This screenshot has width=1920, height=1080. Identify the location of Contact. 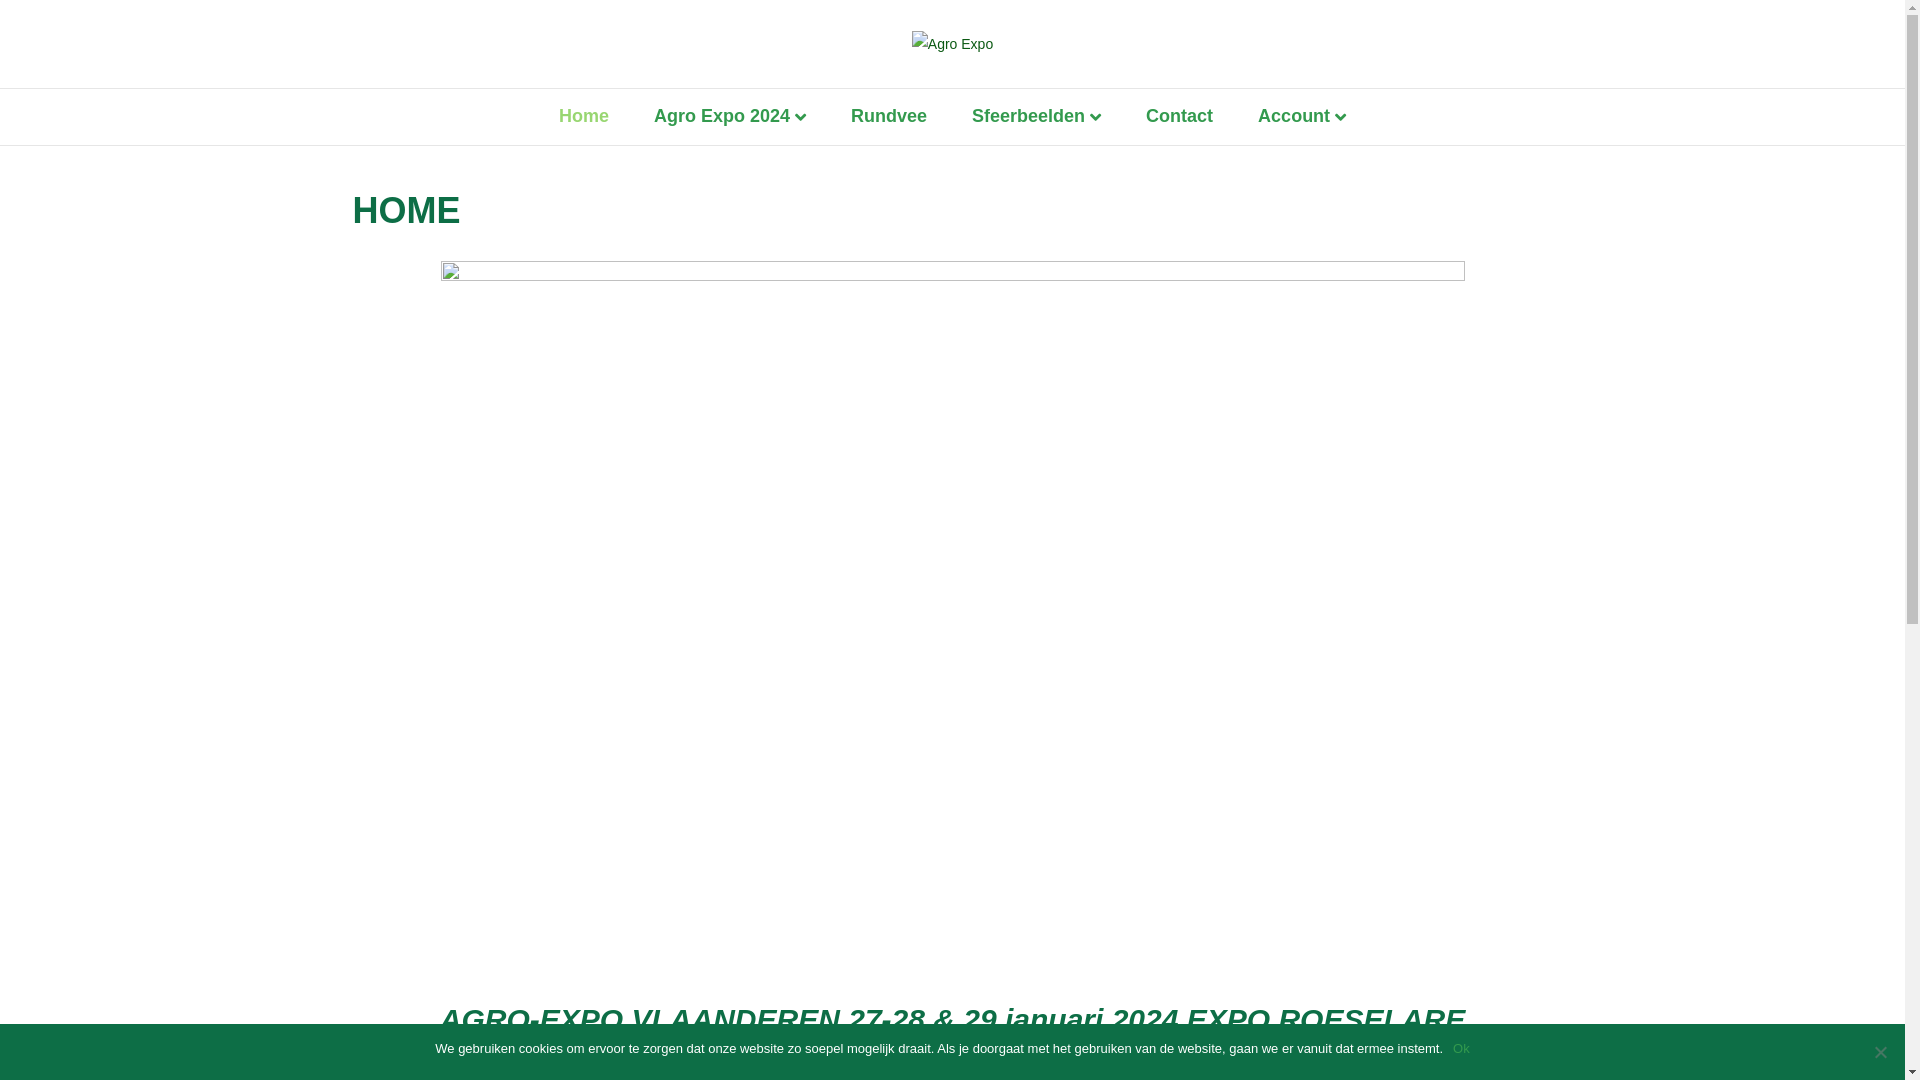
(1180, 116).